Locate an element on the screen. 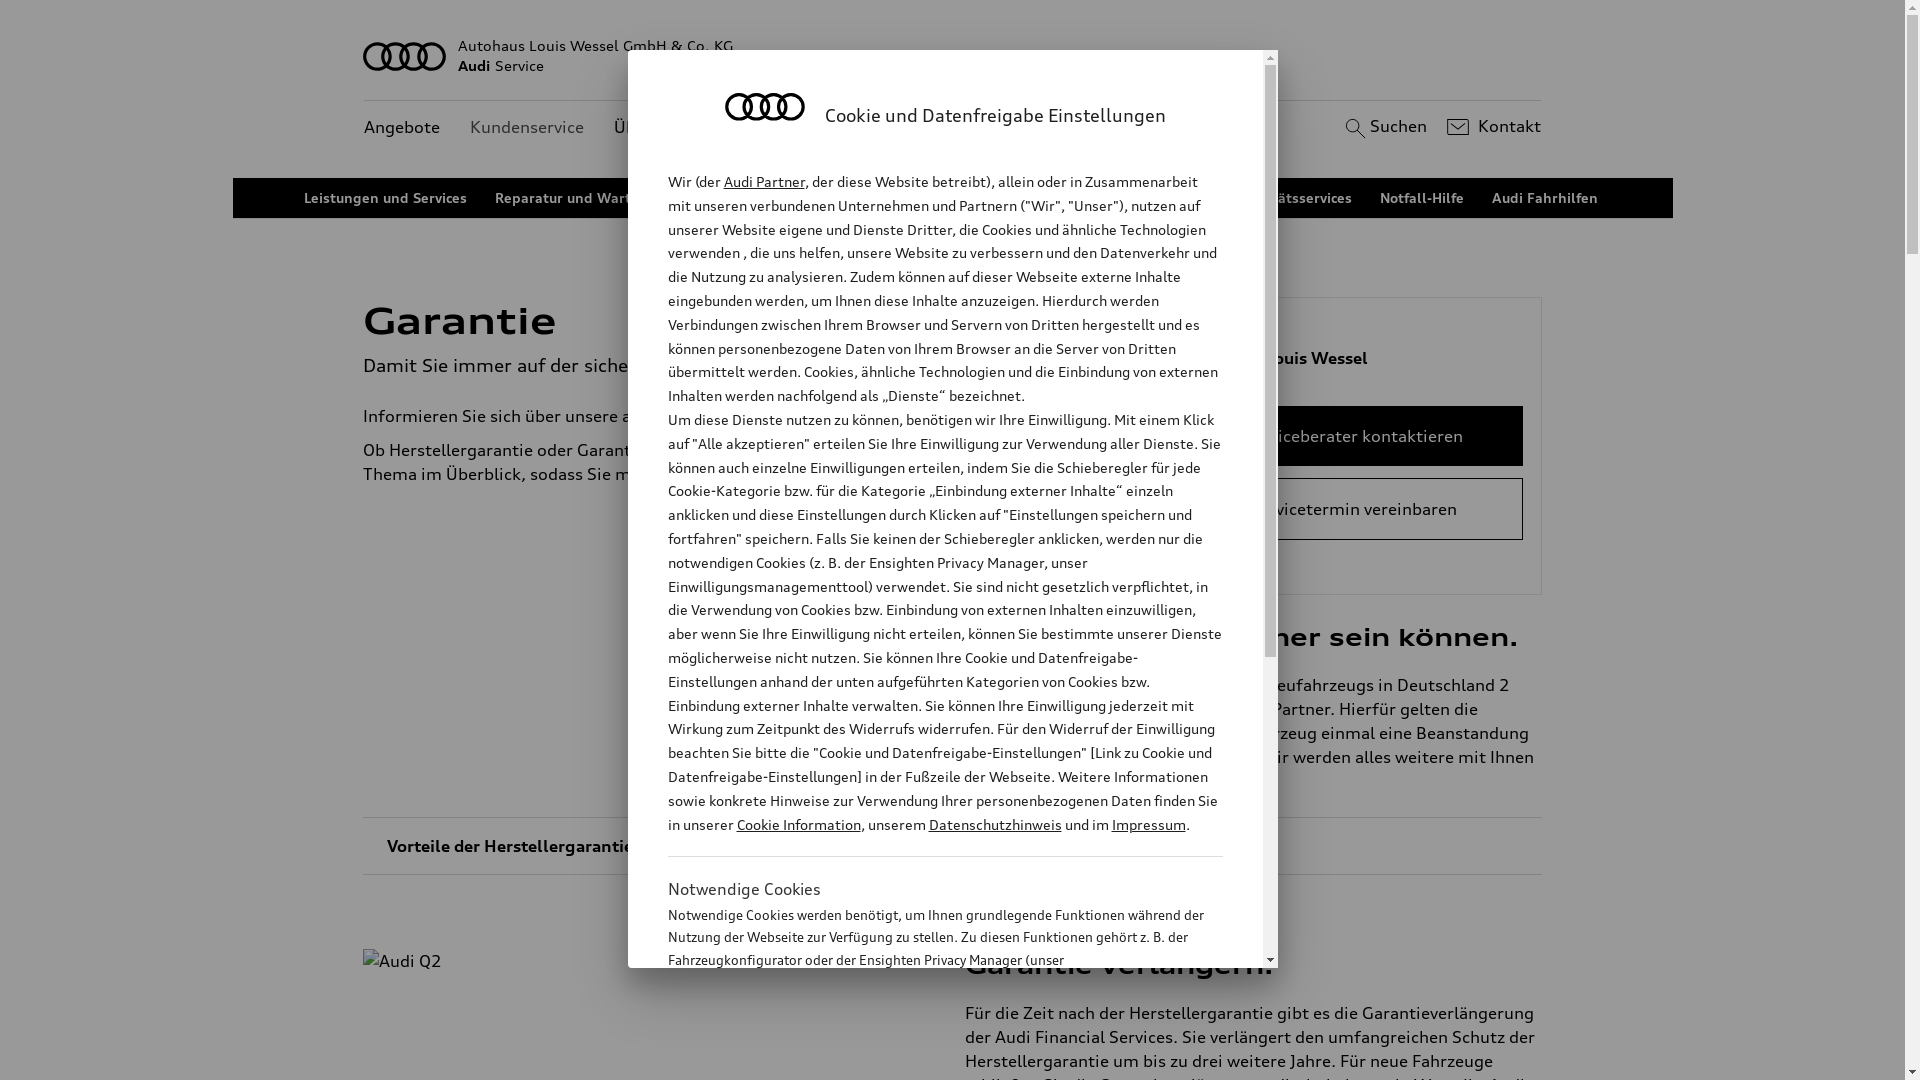  Versicherungen is located at coordinates (1062, 198).